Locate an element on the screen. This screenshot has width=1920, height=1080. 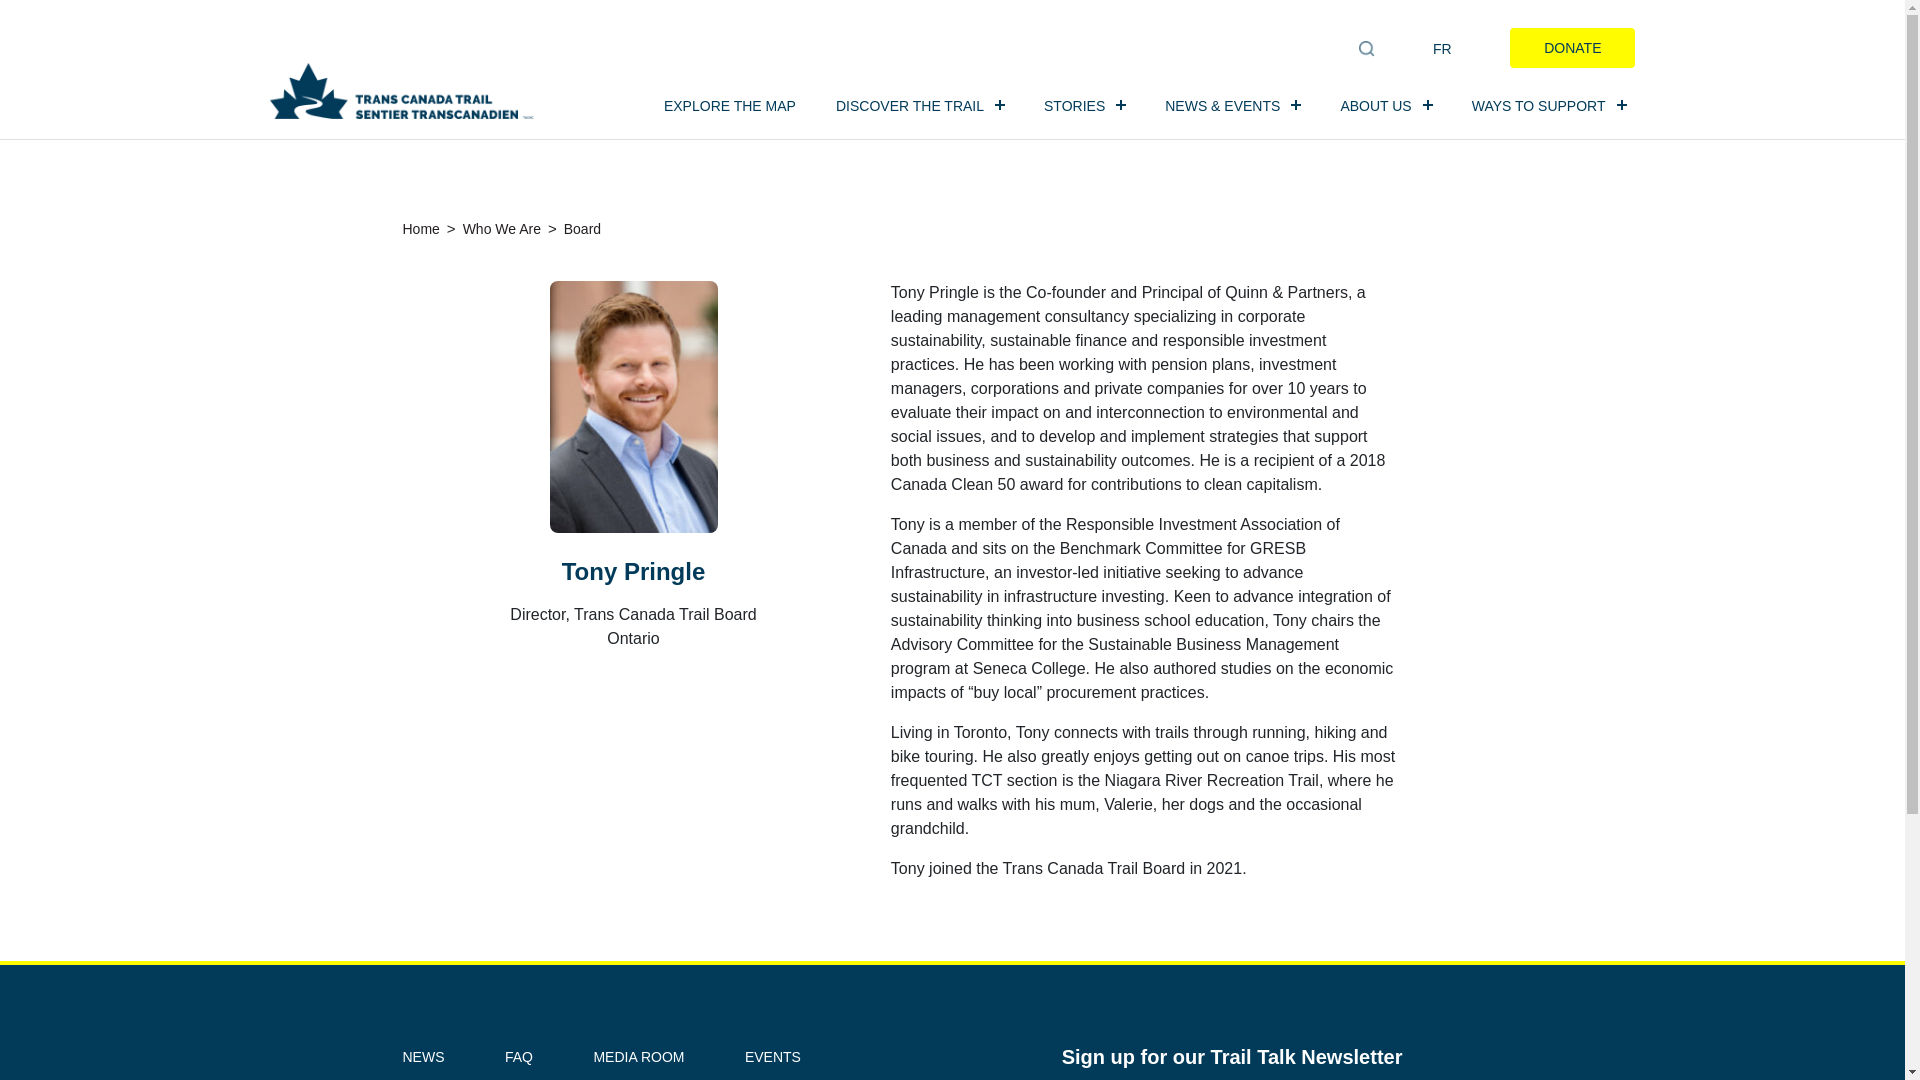
Go to the Who We Are People Category archives. is located at coordinates (502, 228).